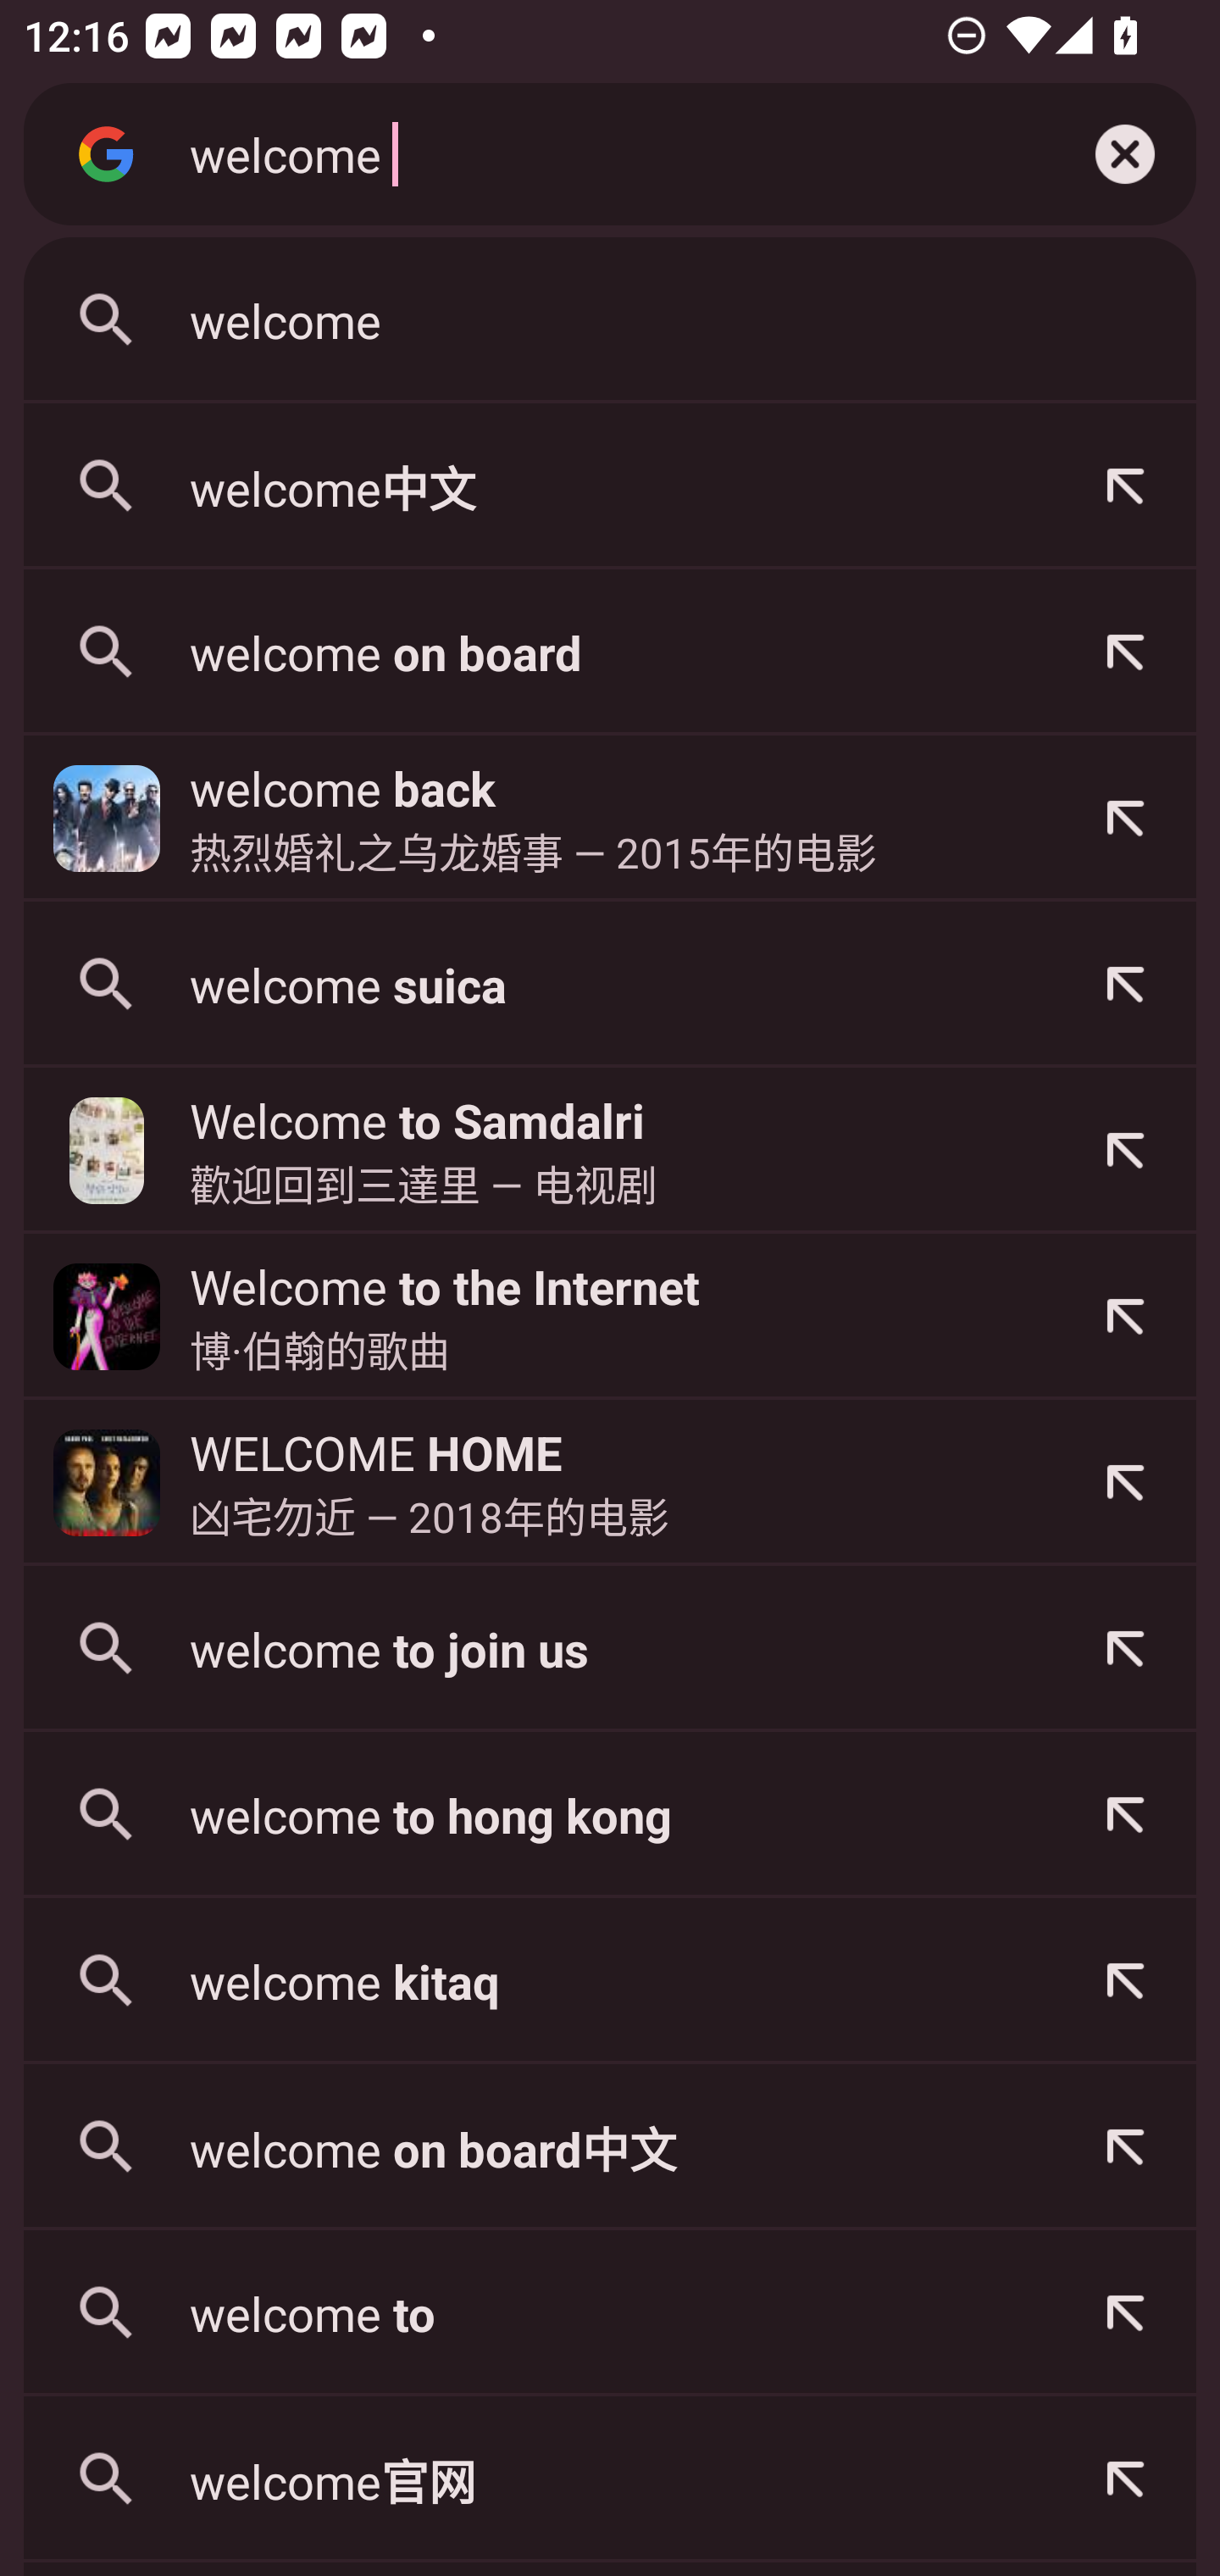 This screenshot has height=2576, width=1220. Describe the element at coordinates (1125, 1981) in the screenshot. I see `Refine: welcome kitaq` at that location.